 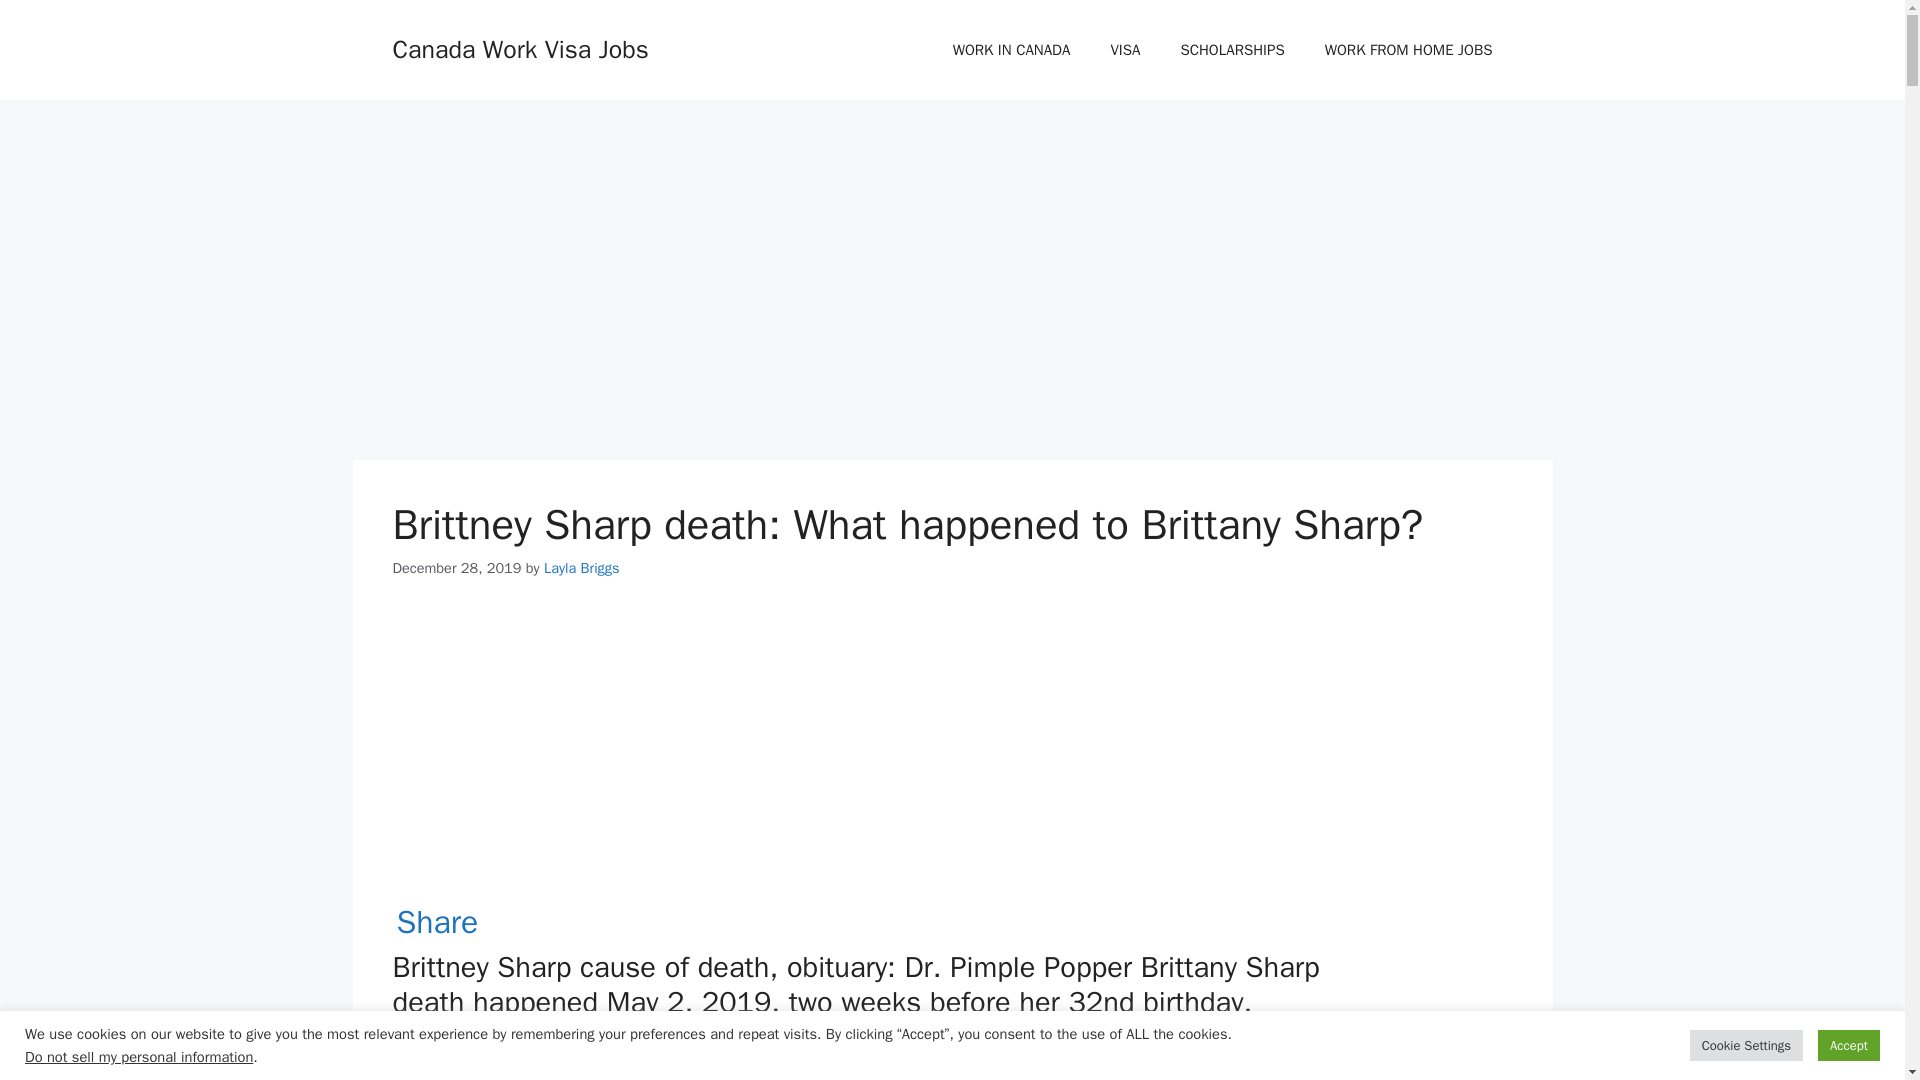 I want to click on Layla Briggs, so click(x=582, y=568).